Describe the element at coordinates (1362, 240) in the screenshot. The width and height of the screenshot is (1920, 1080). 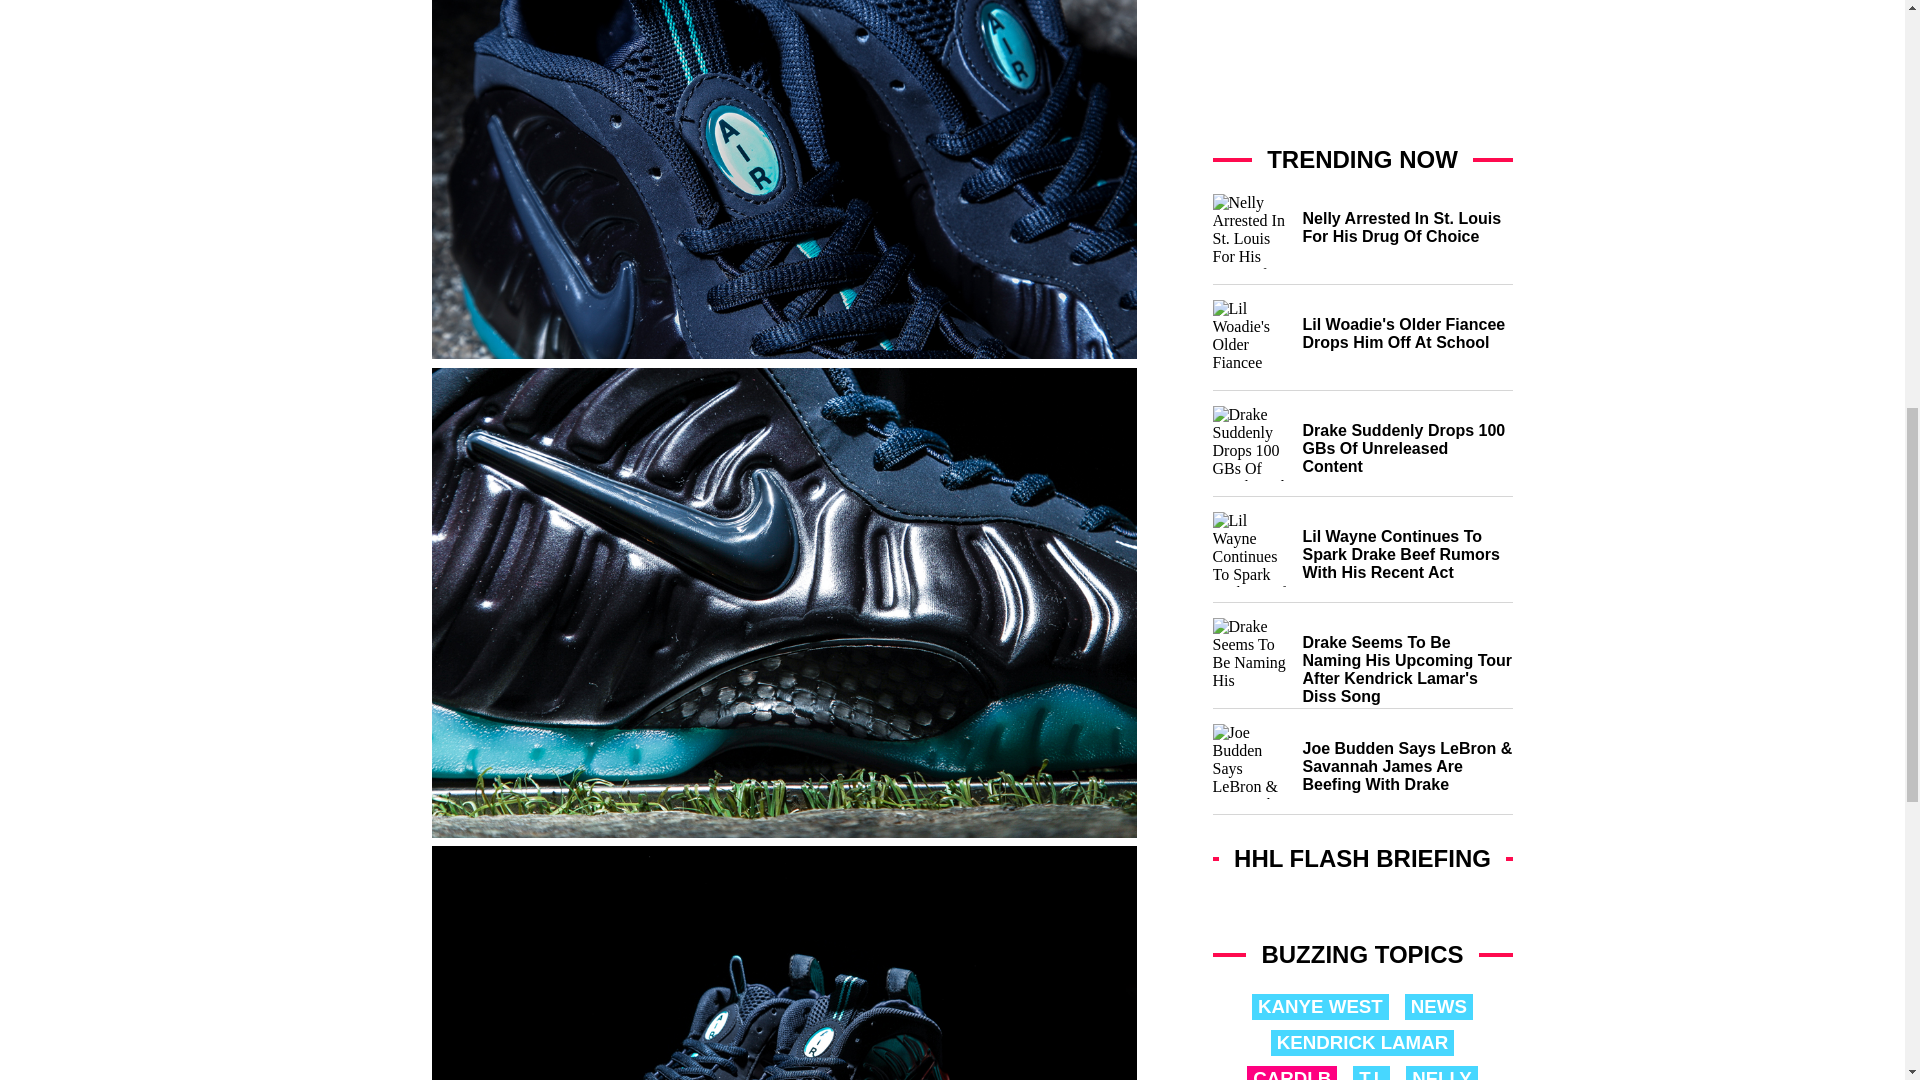
I see `Nelly Arrested In St. Louis For His Drug Of Choice` at that location.